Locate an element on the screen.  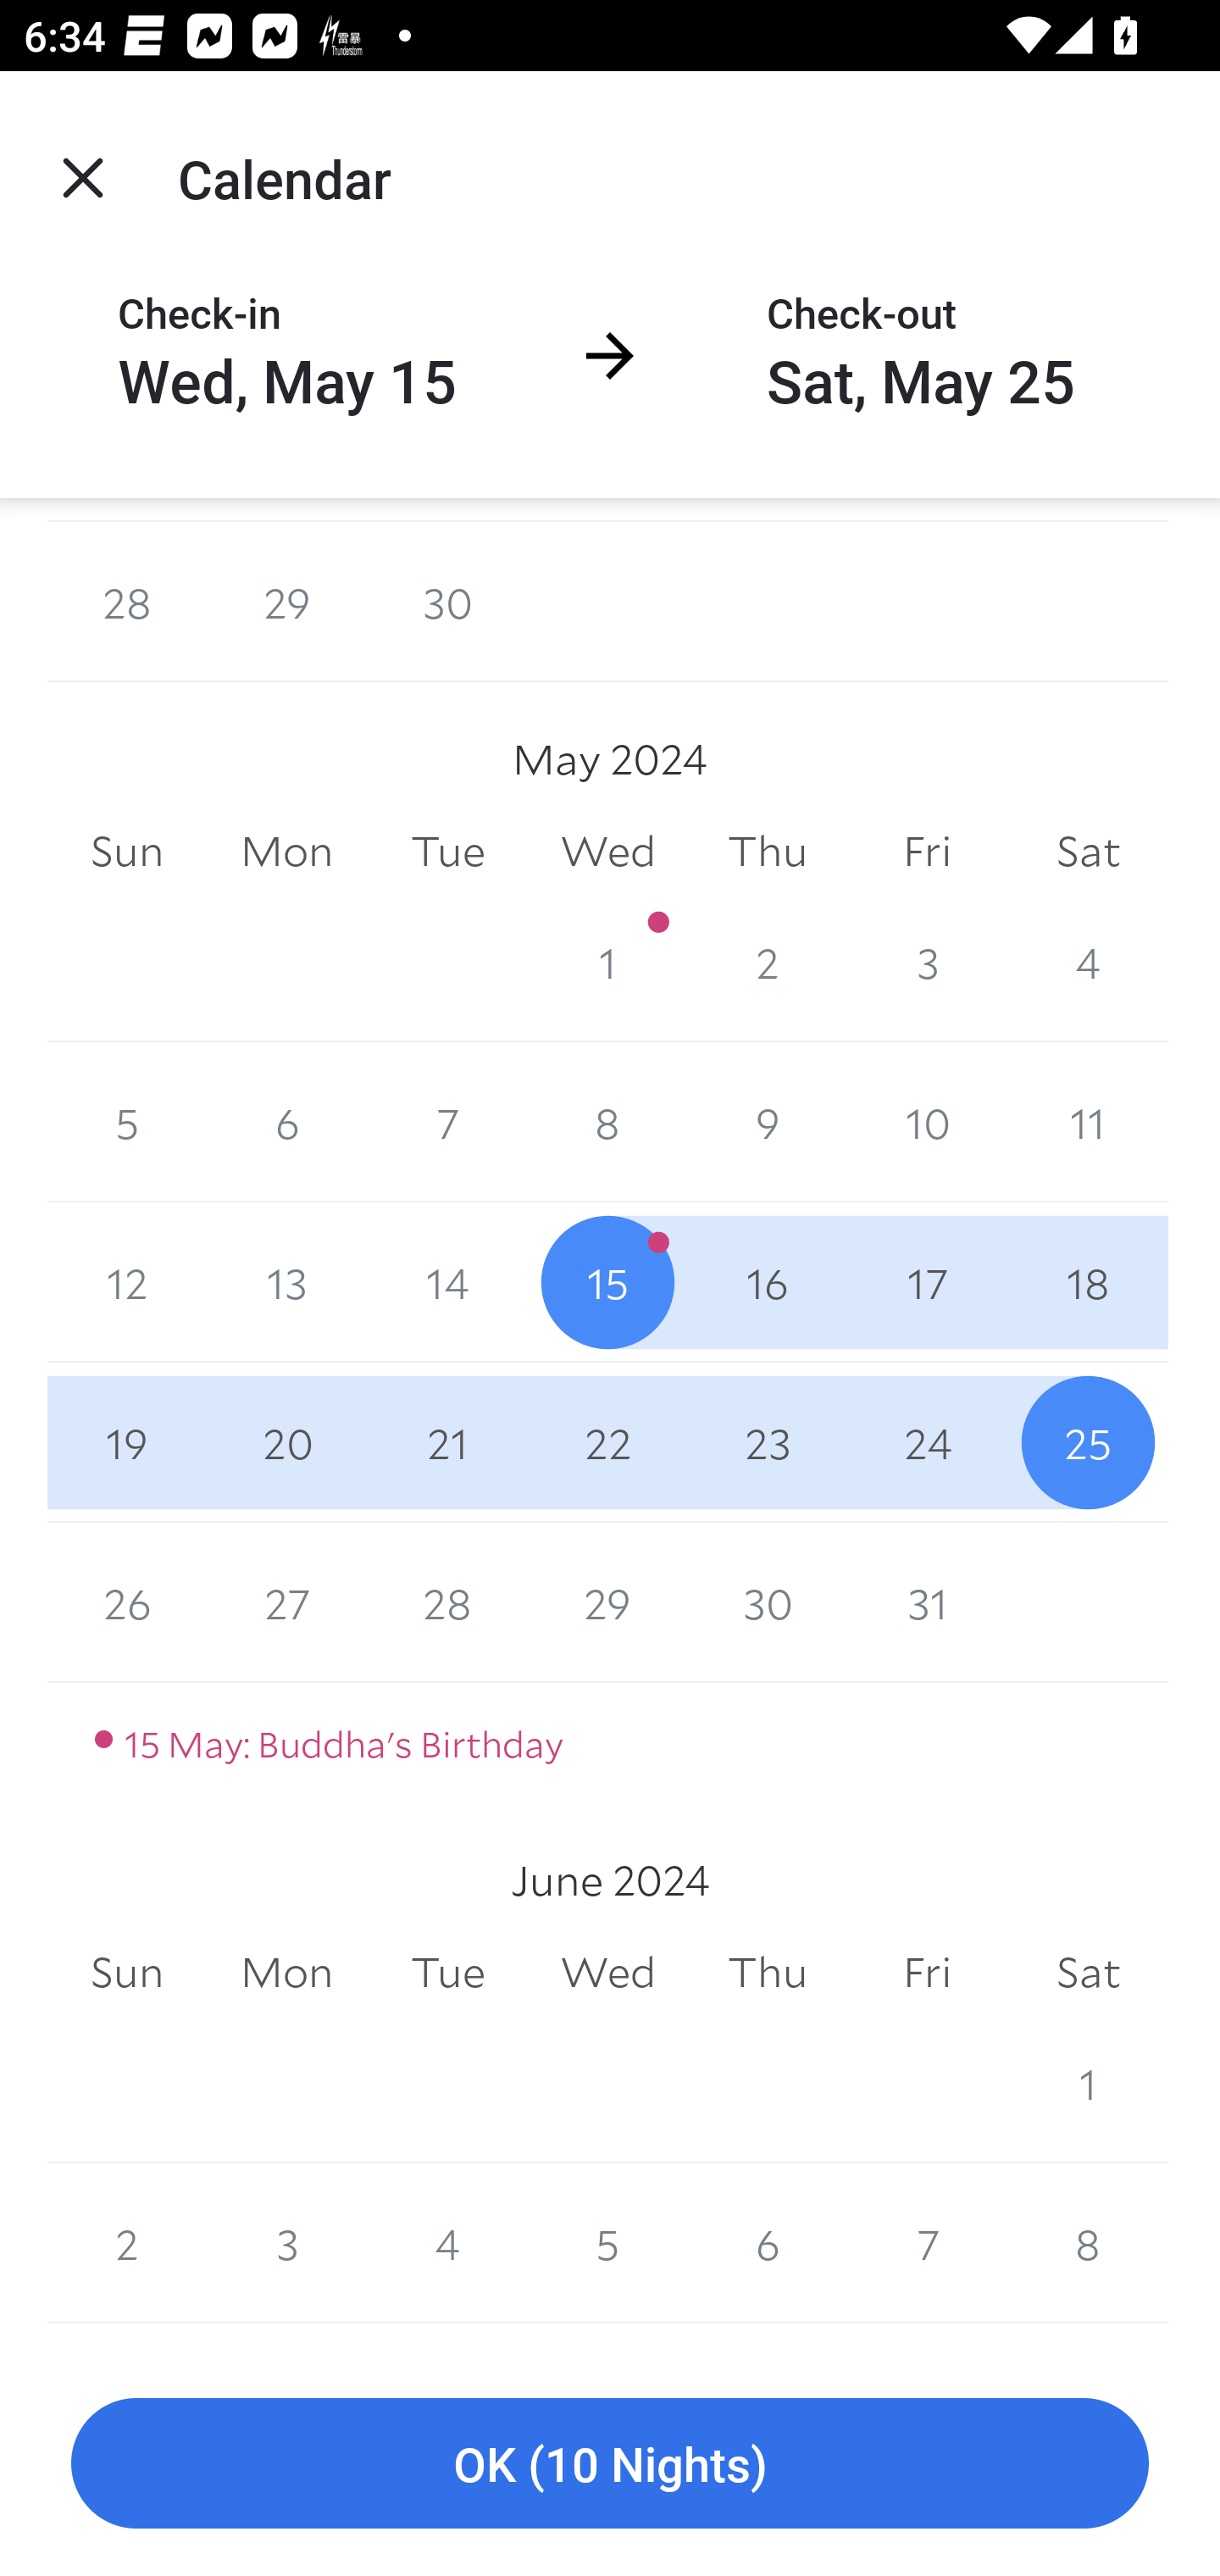
4 4 May 2024 is located at coordinates (1088, 962).